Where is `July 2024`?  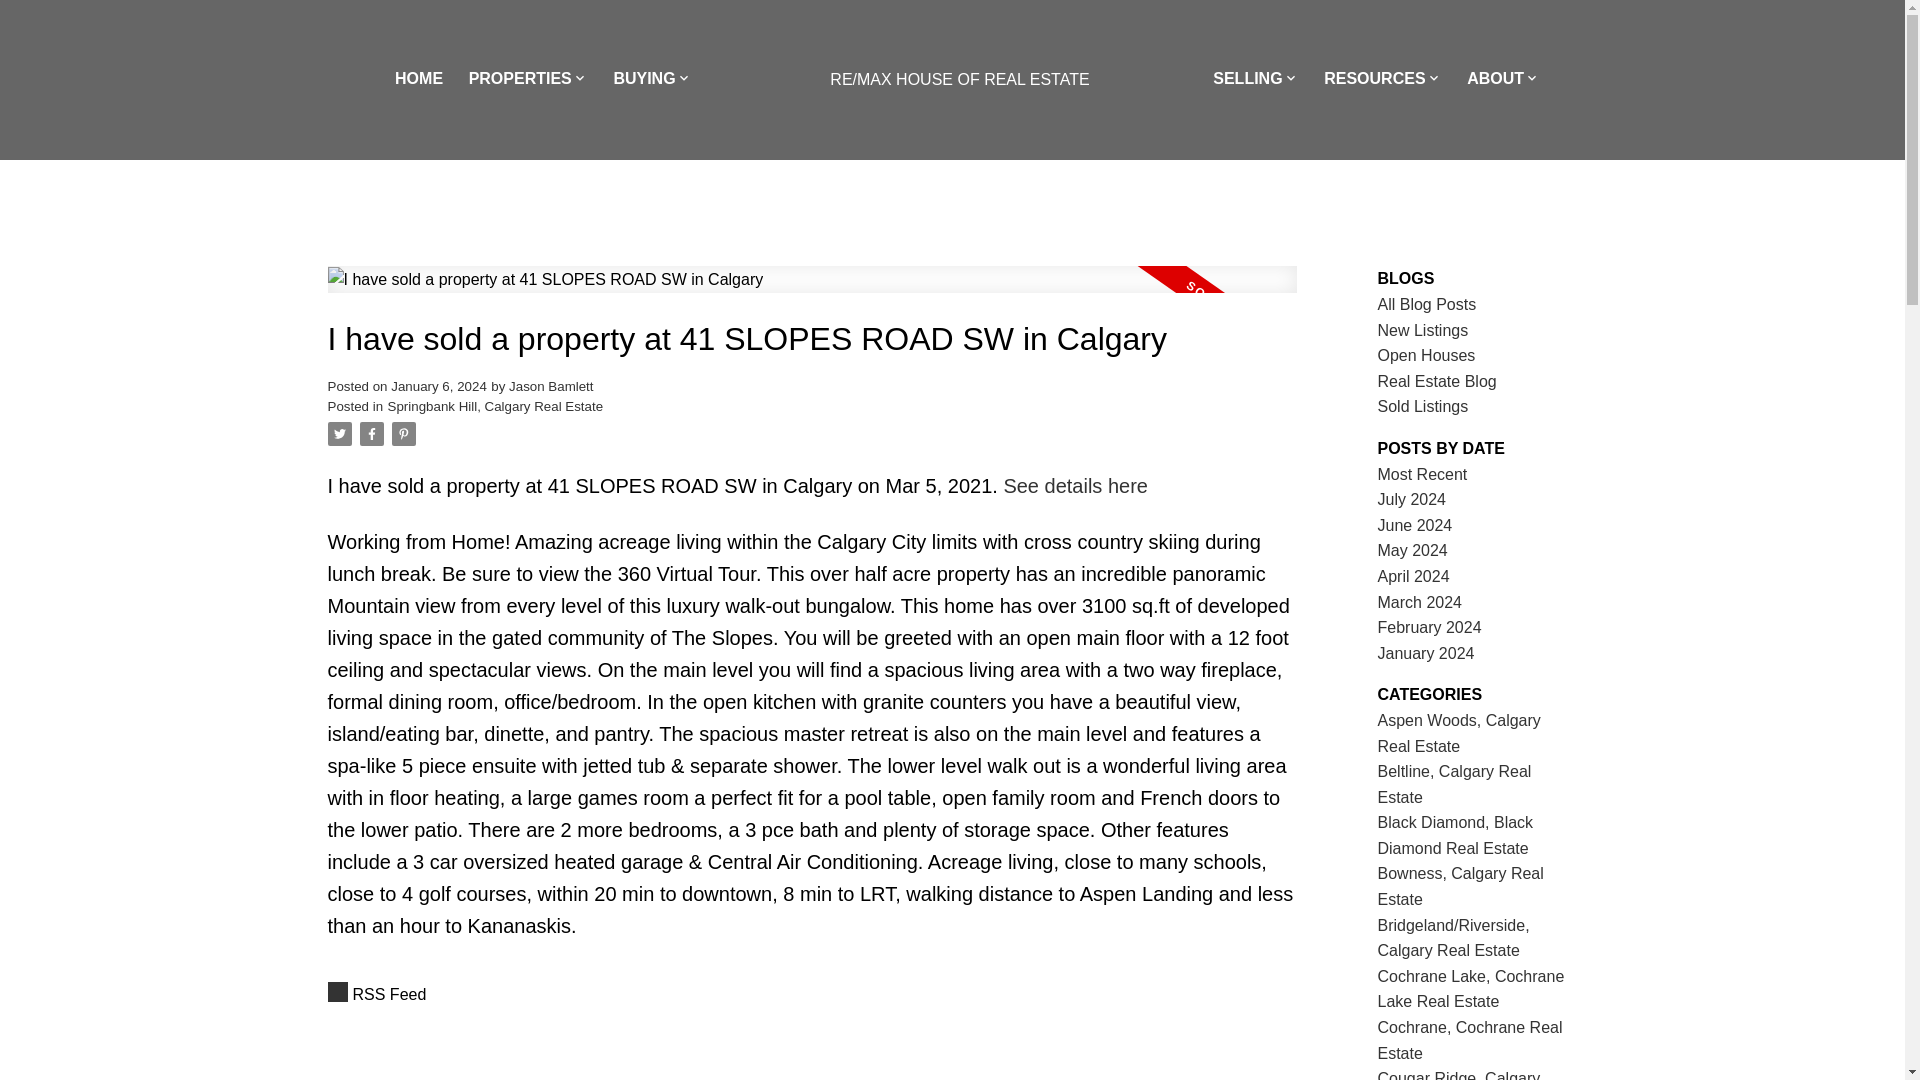 July 2024 is located at coordinates (1412, 499).